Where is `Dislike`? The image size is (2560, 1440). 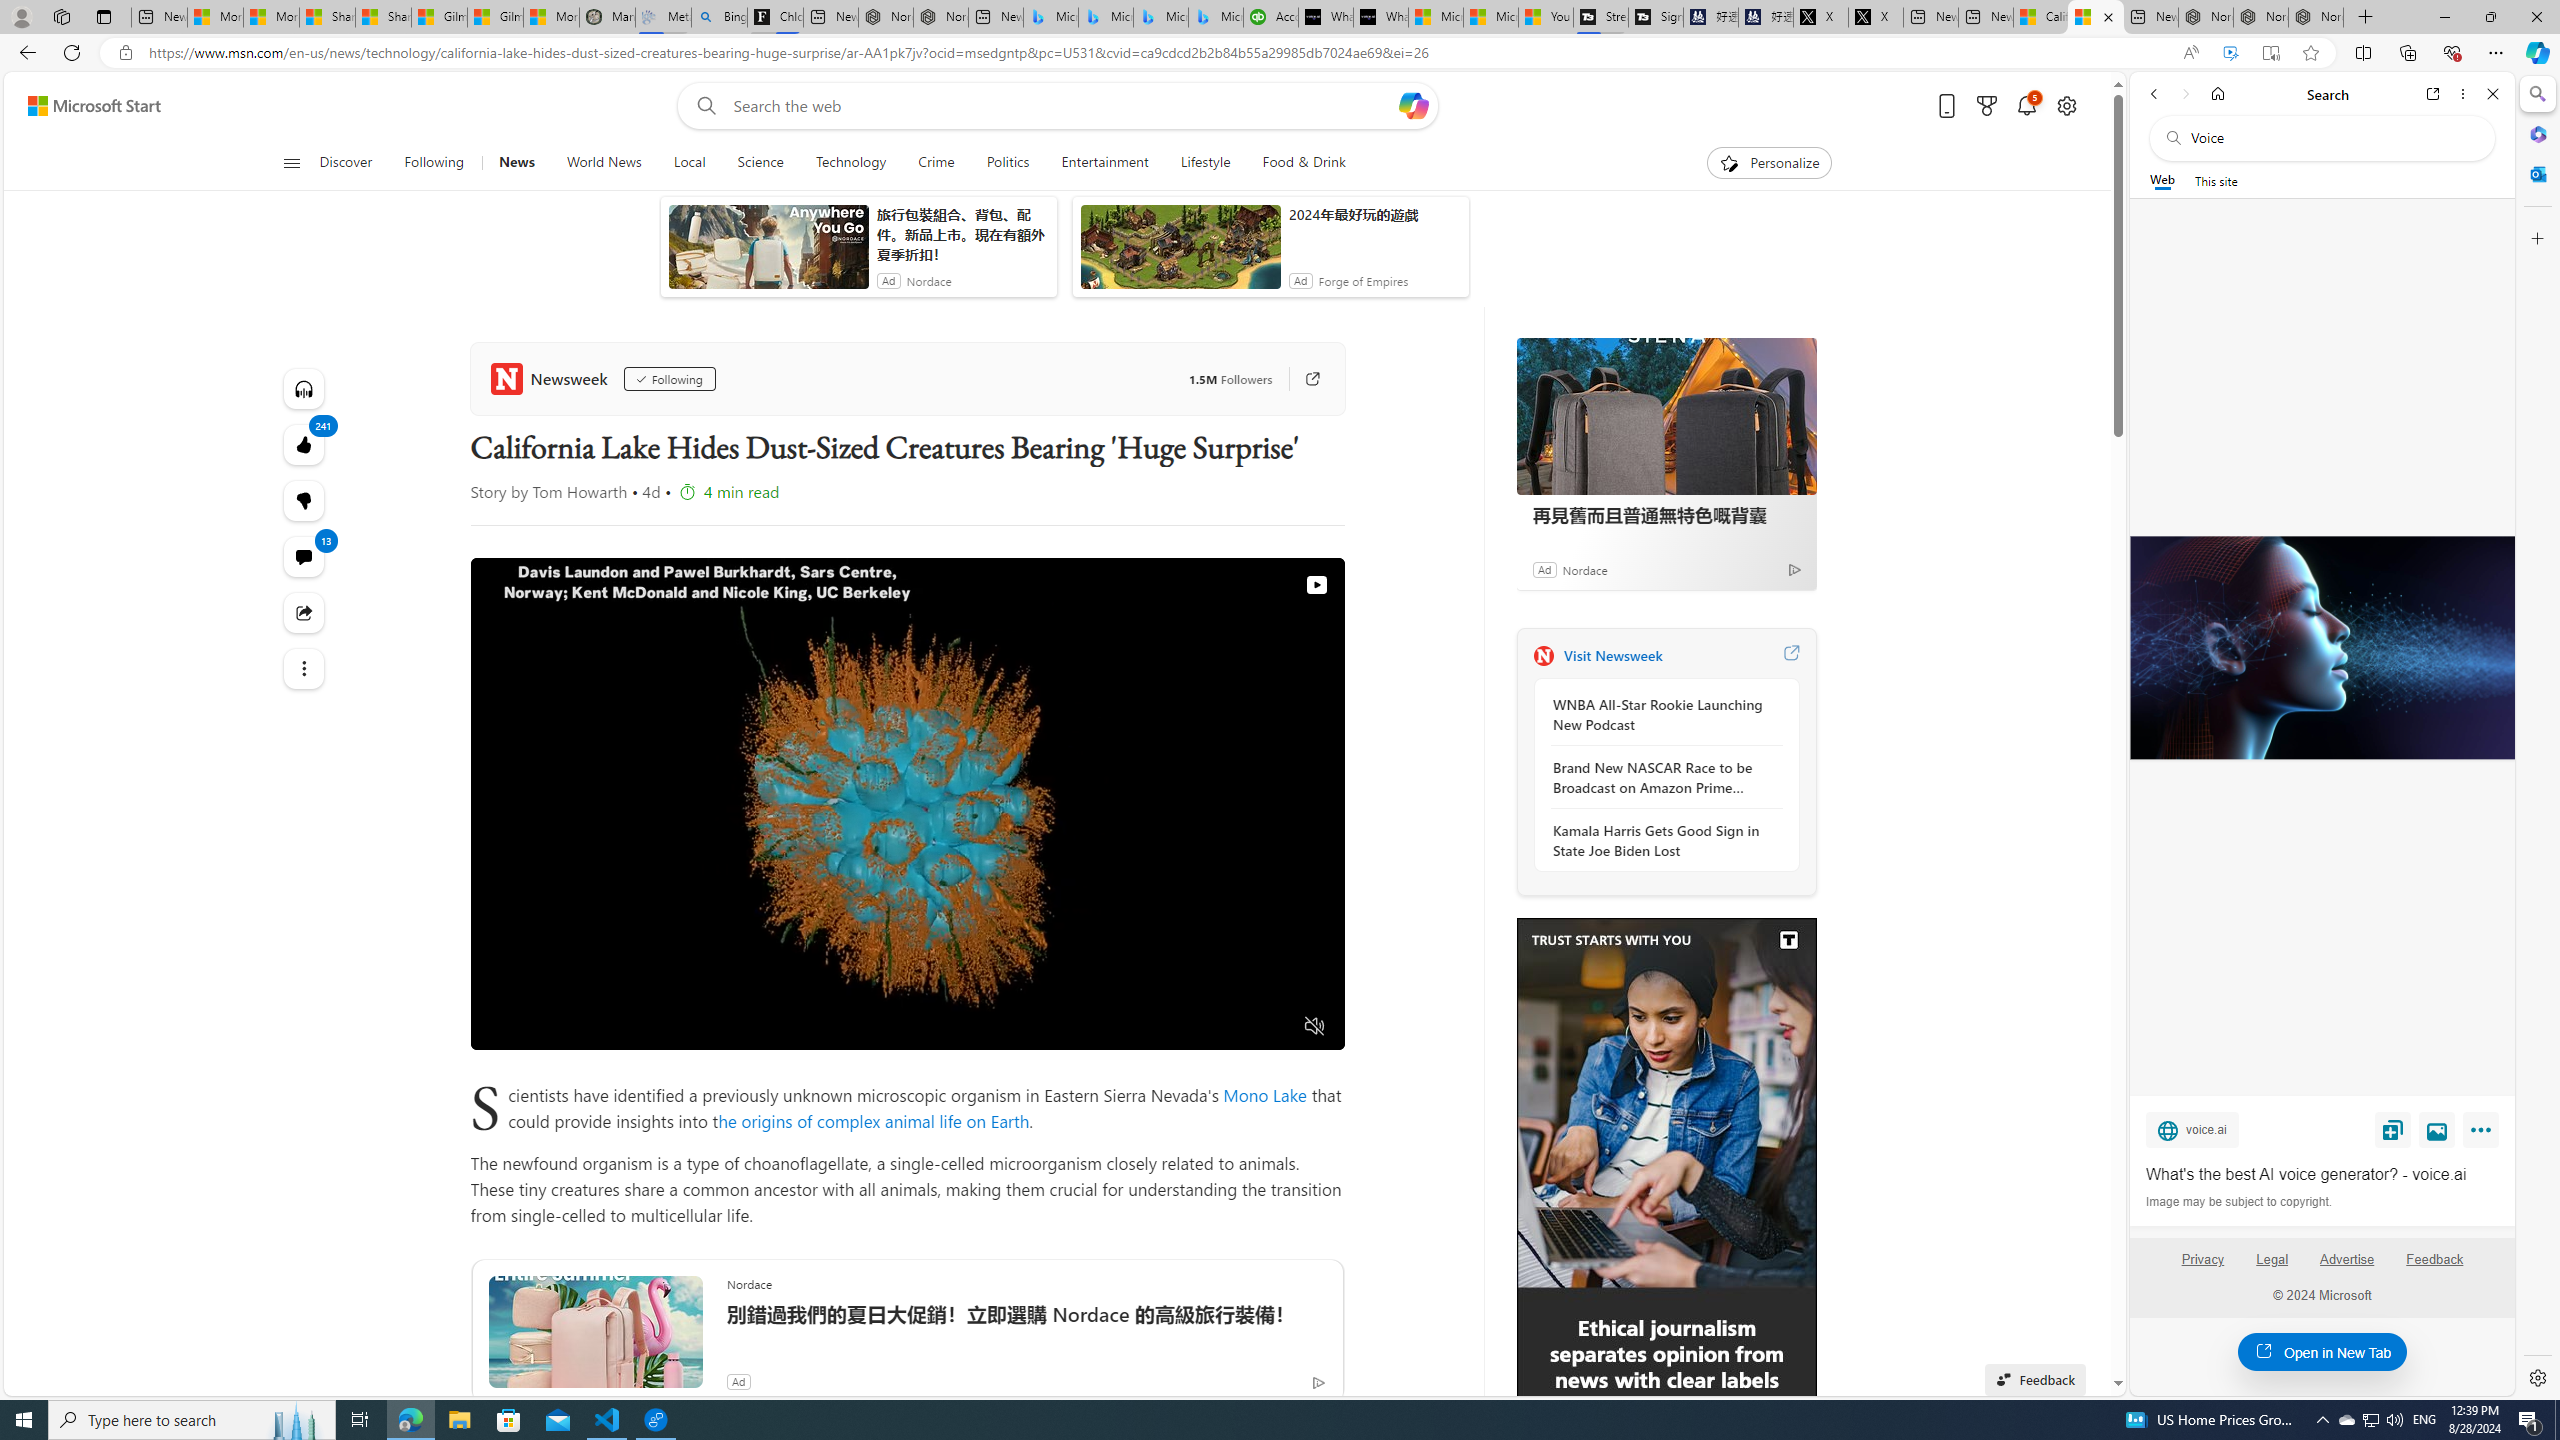
Dislike is located at coordinates (304, 500).